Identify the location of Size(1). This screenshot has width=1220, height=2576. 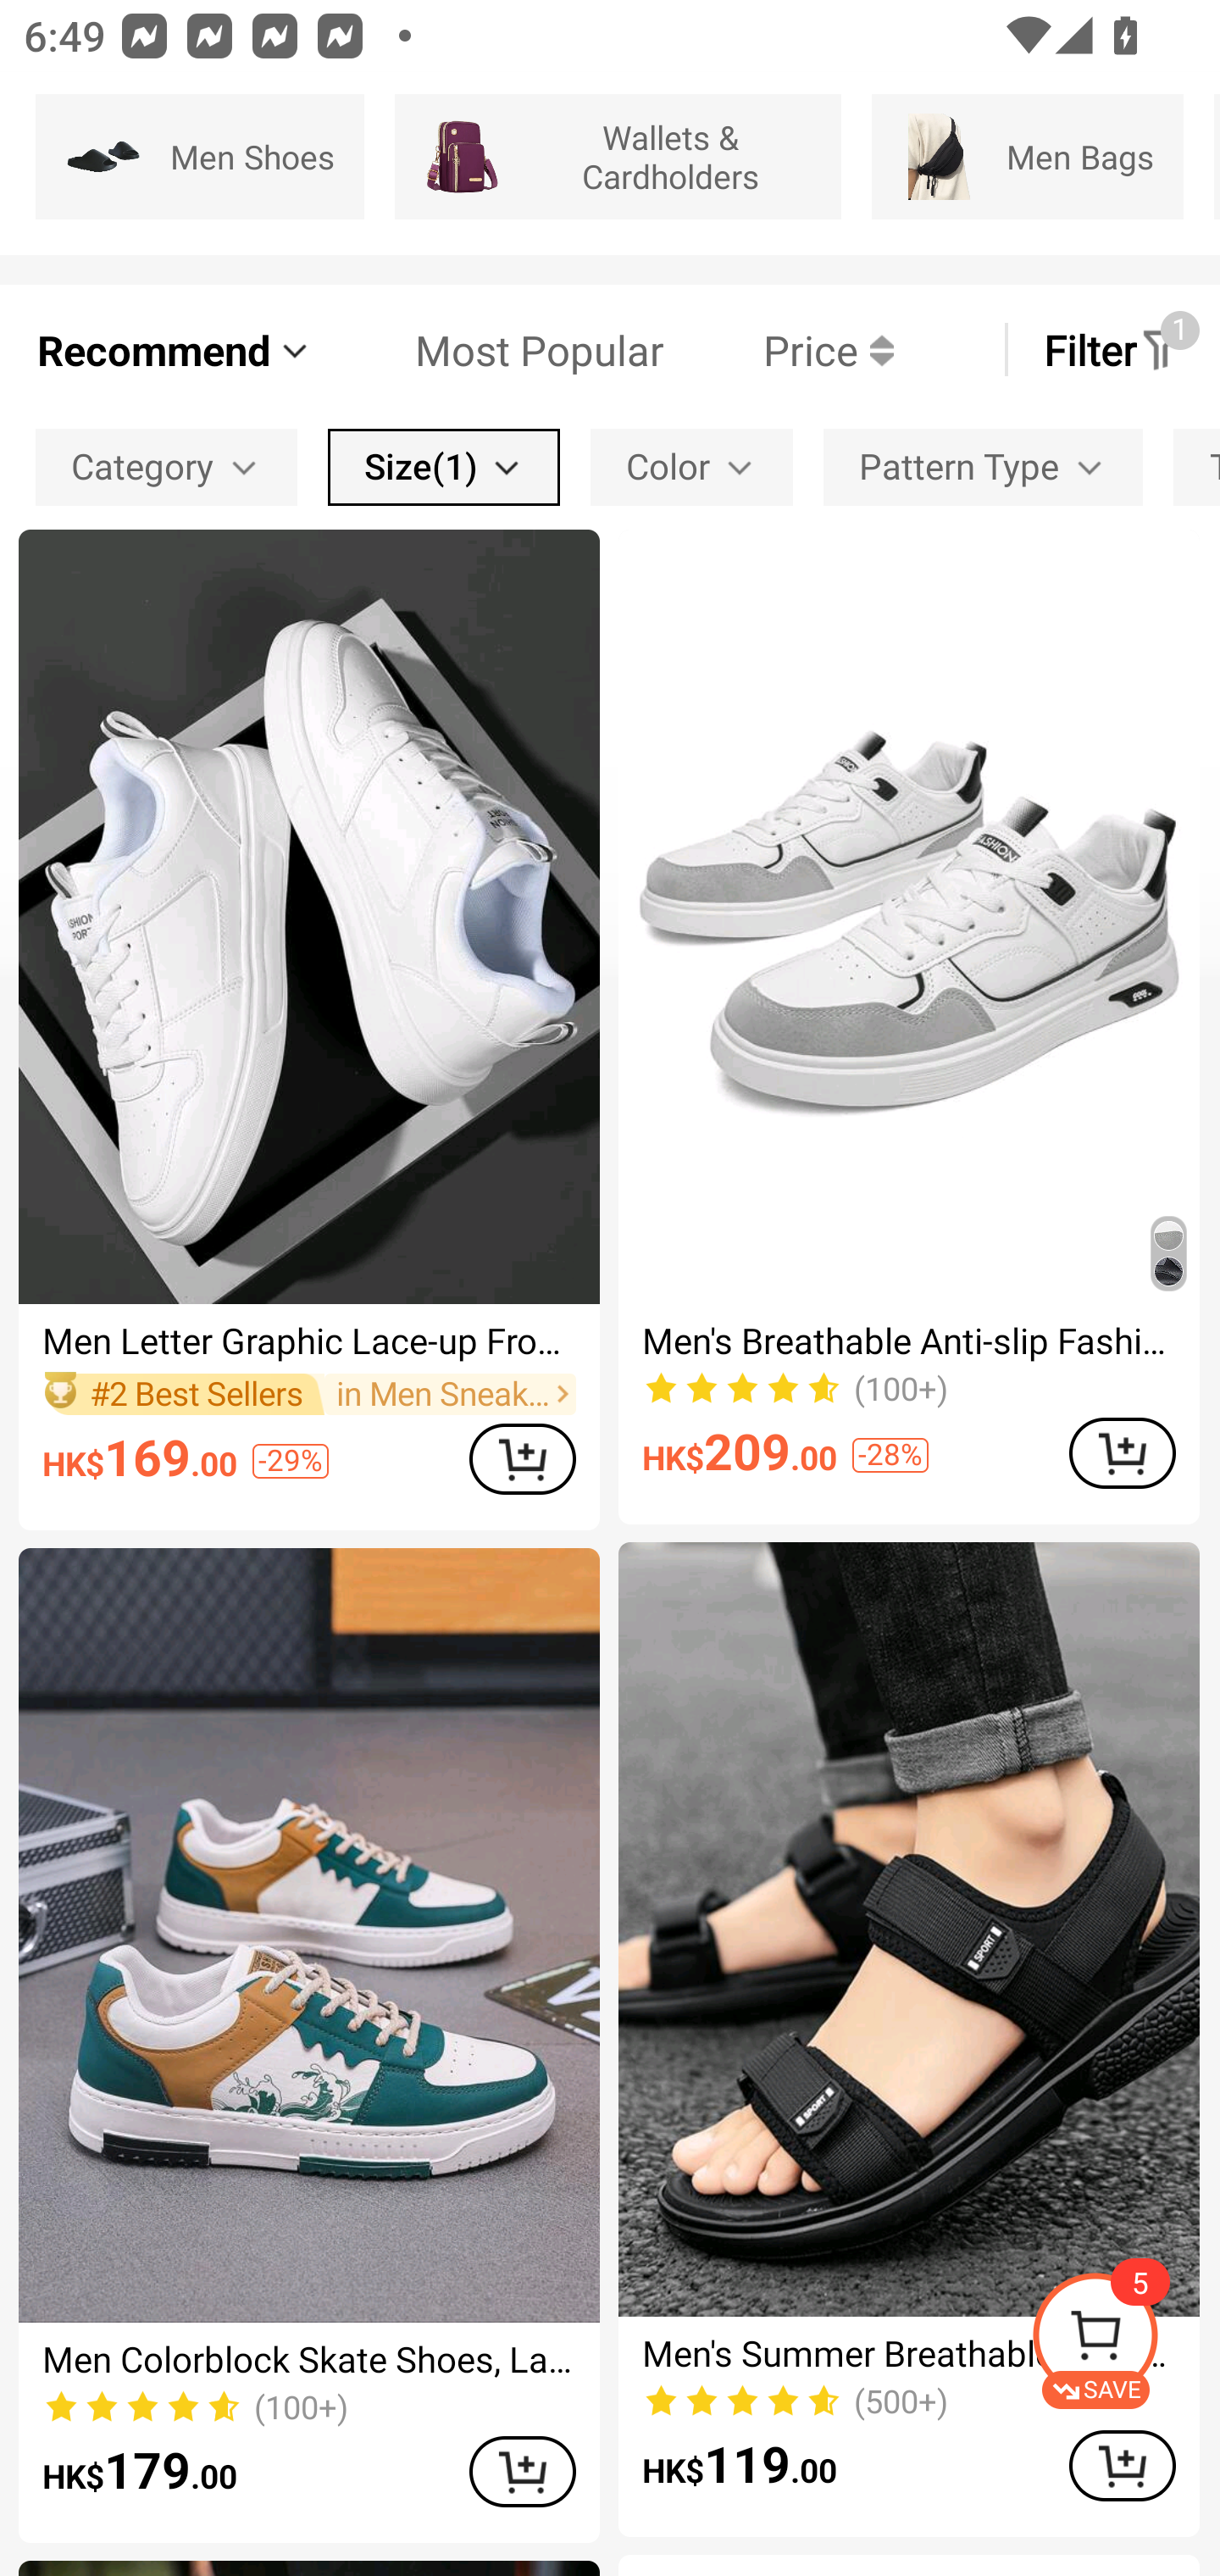
(444, 466).